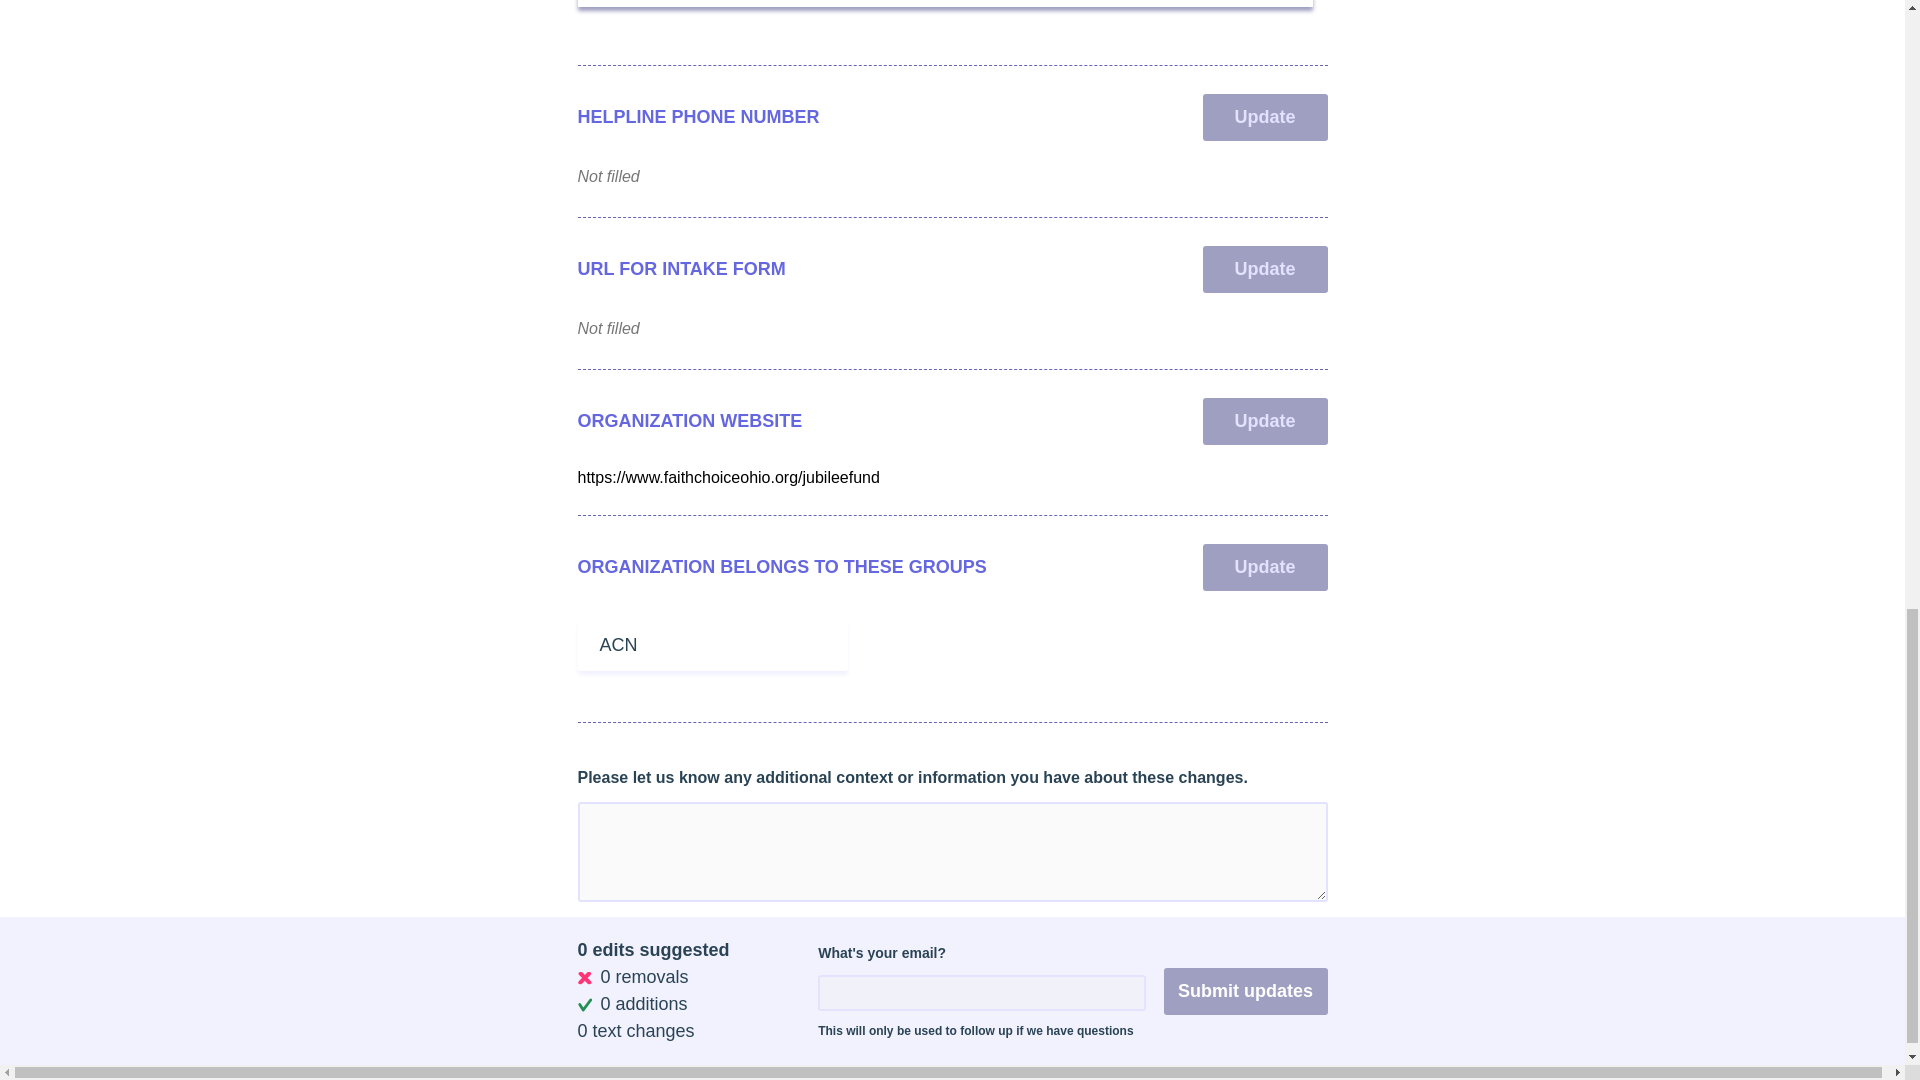 The width and height of the screenshot is (1920, 1080). I want to click on Update, so click(1264, 421).